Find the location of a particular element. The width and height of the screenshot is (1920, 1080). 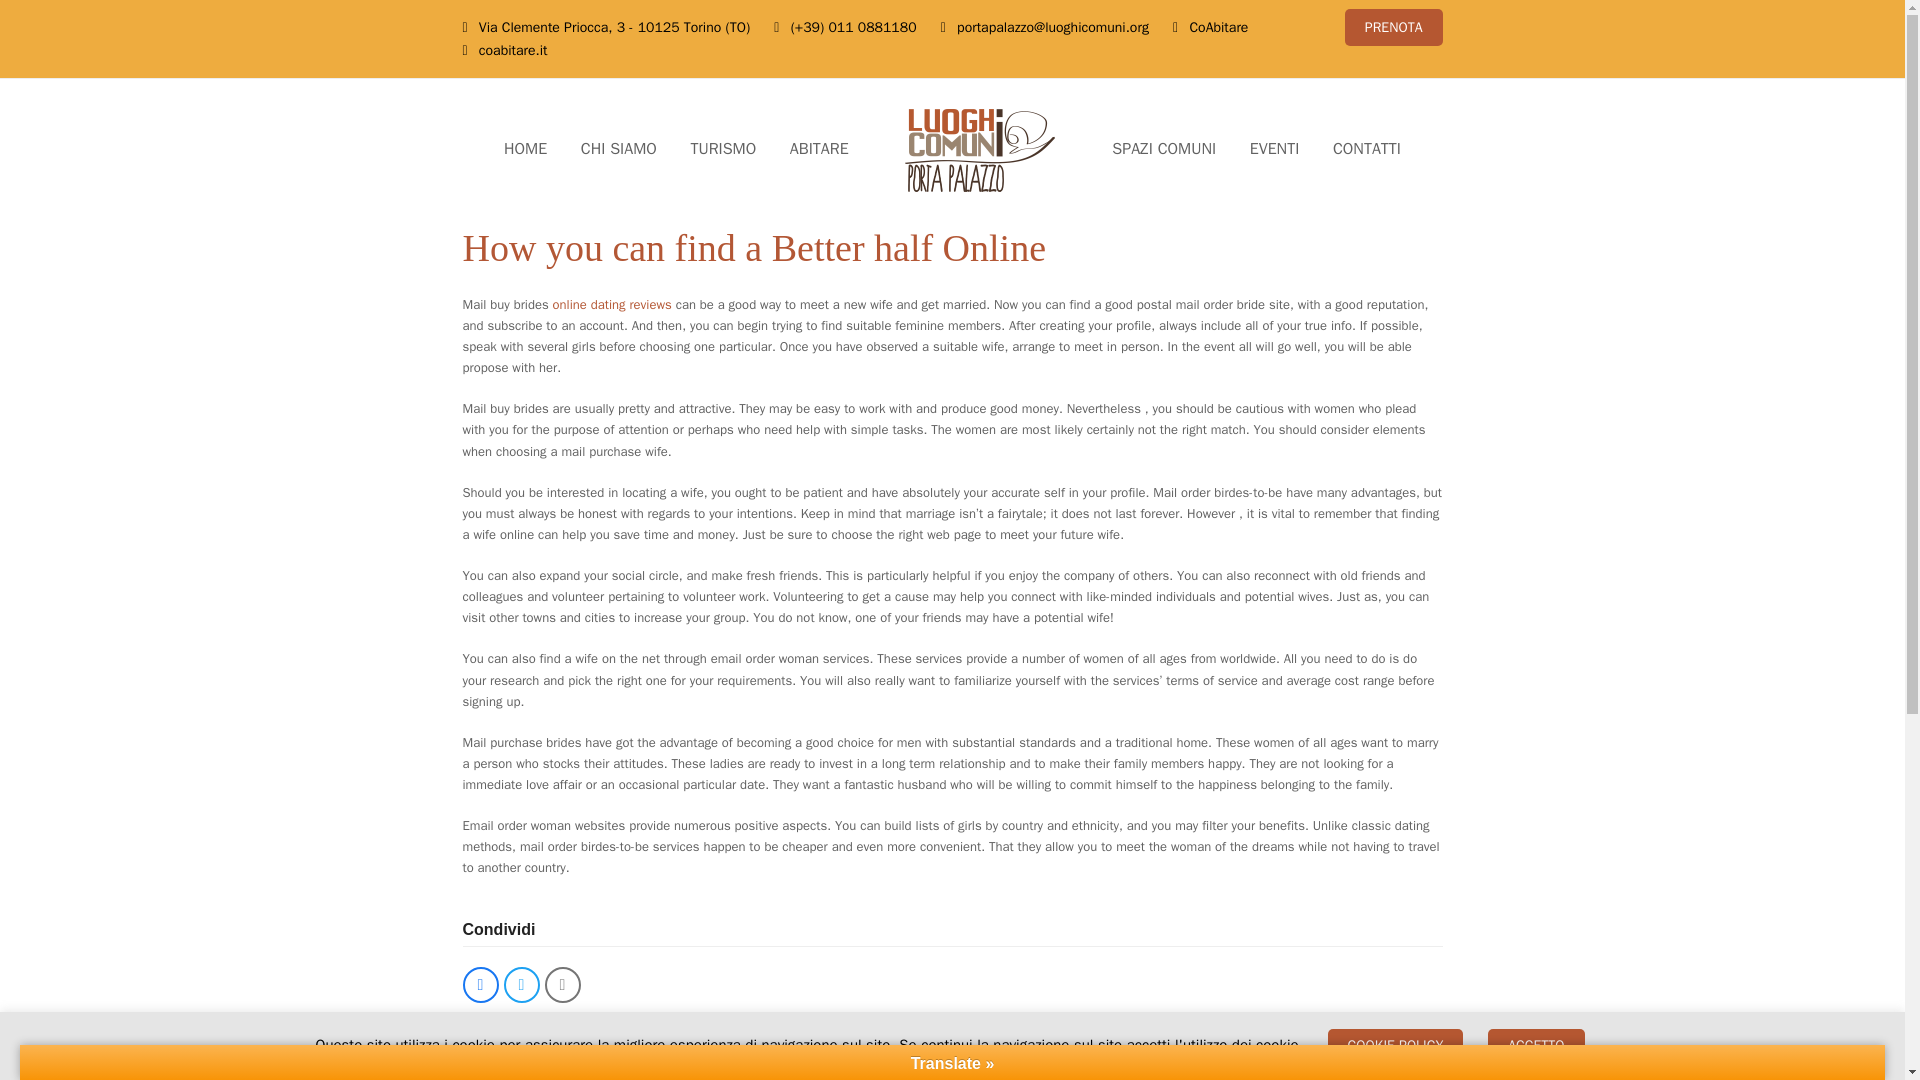

Condividi su Facebook is located at coordinates (480, 984).